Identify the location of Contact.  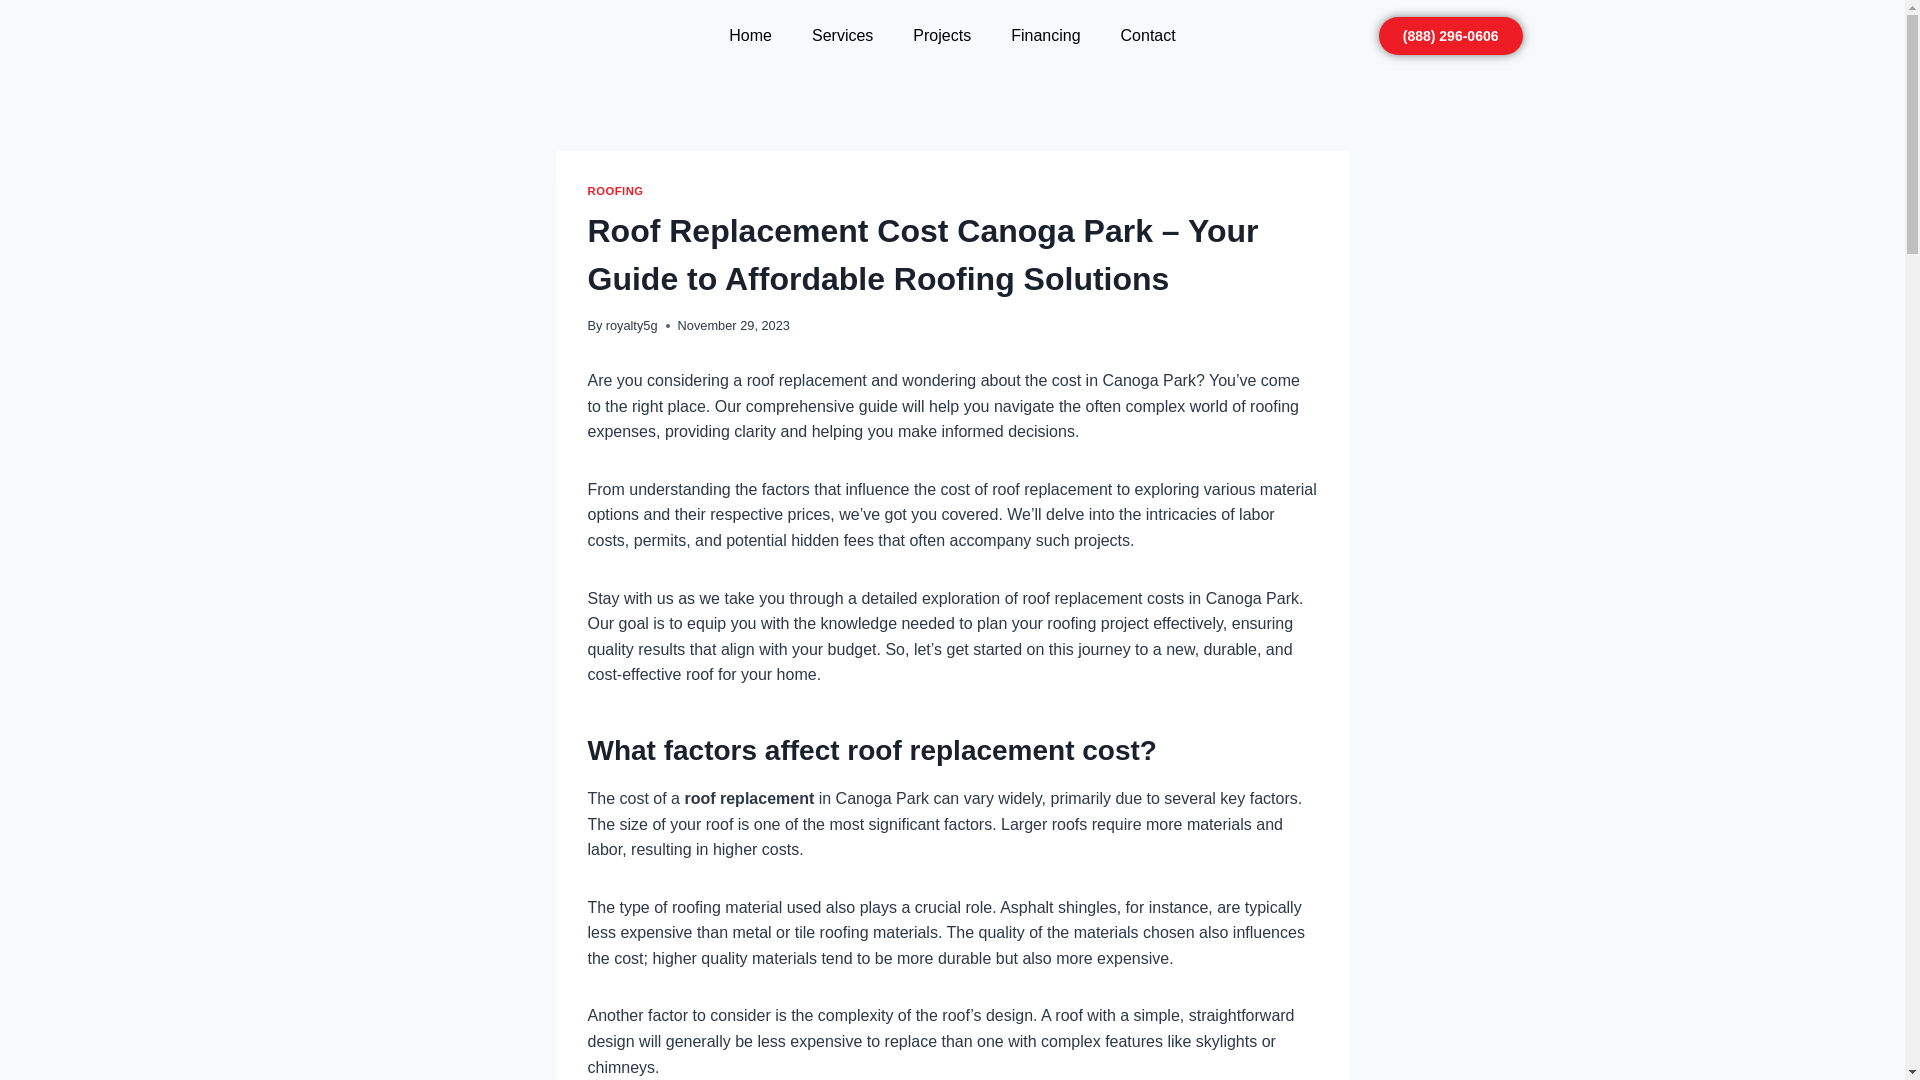
(1148, 36).